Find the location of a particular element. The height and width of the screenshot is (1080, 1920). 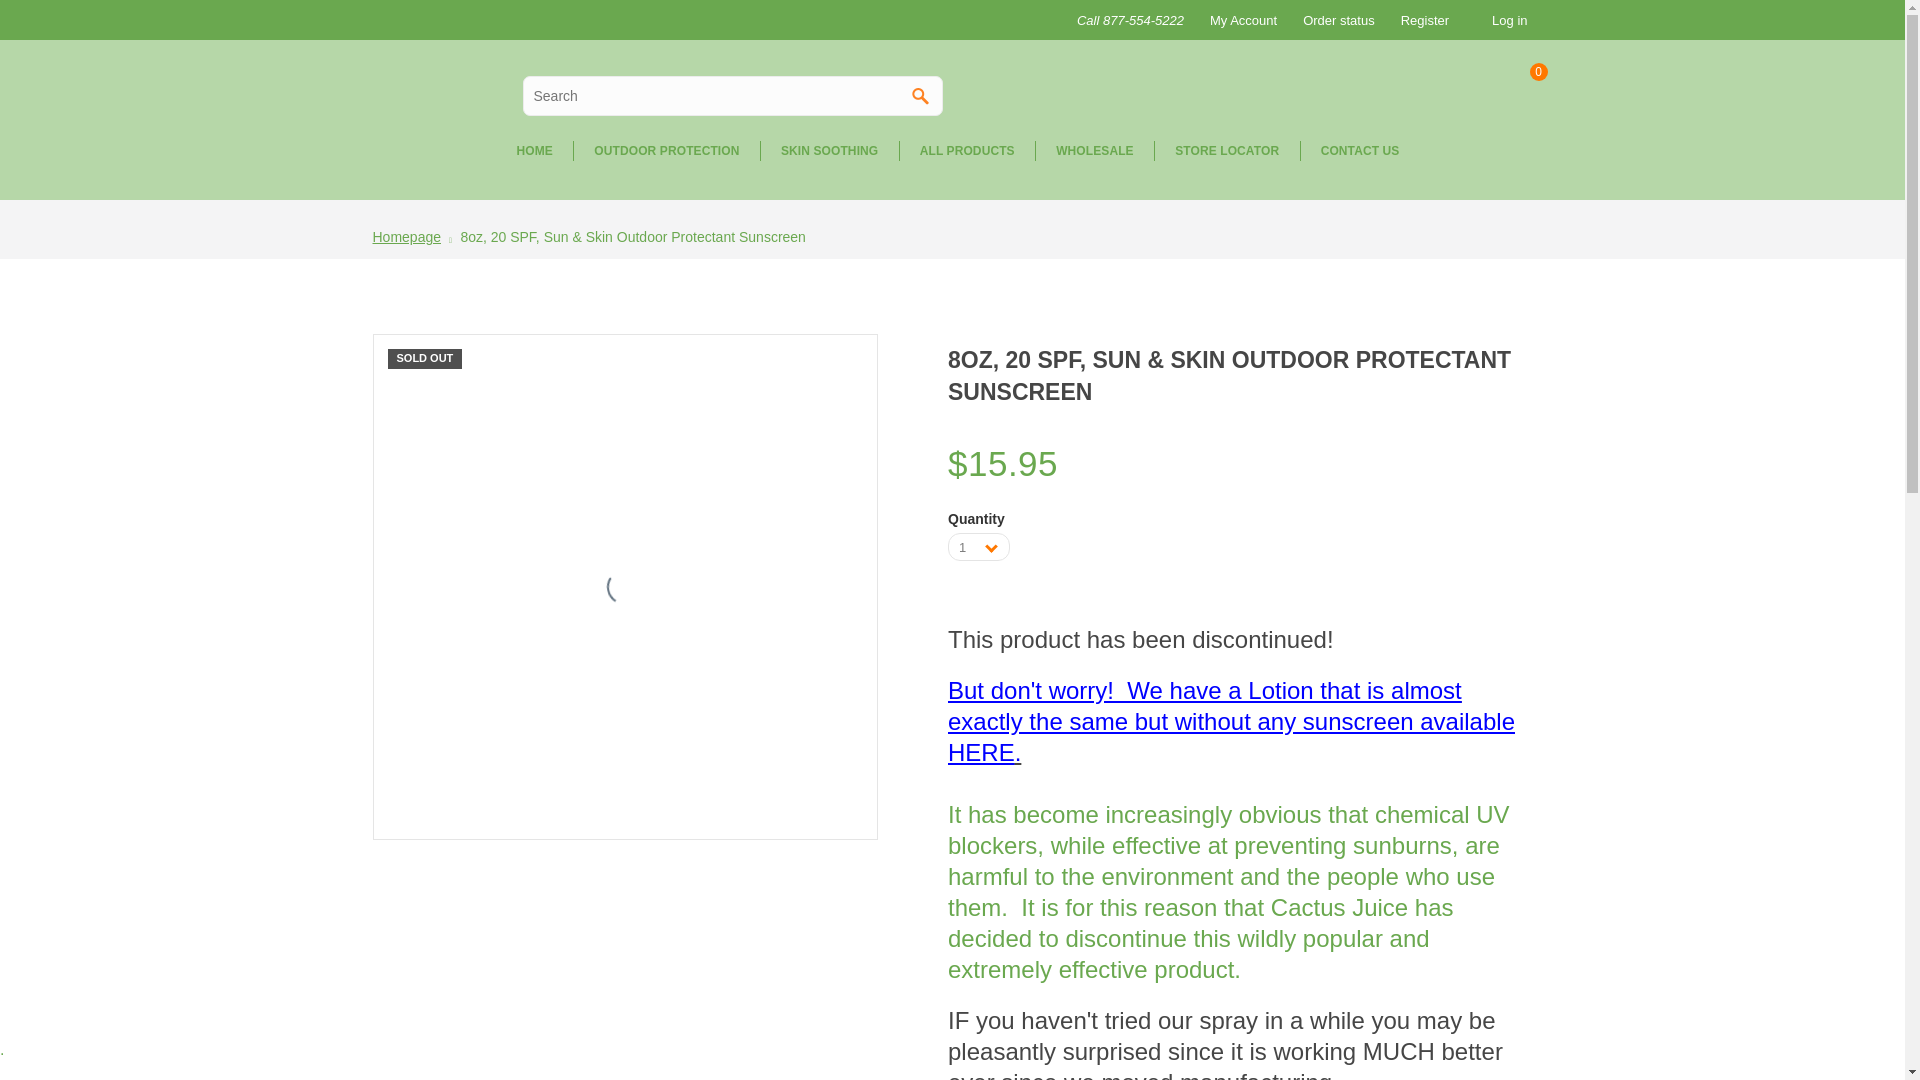

Log in is located at coordinates (1512, 20).